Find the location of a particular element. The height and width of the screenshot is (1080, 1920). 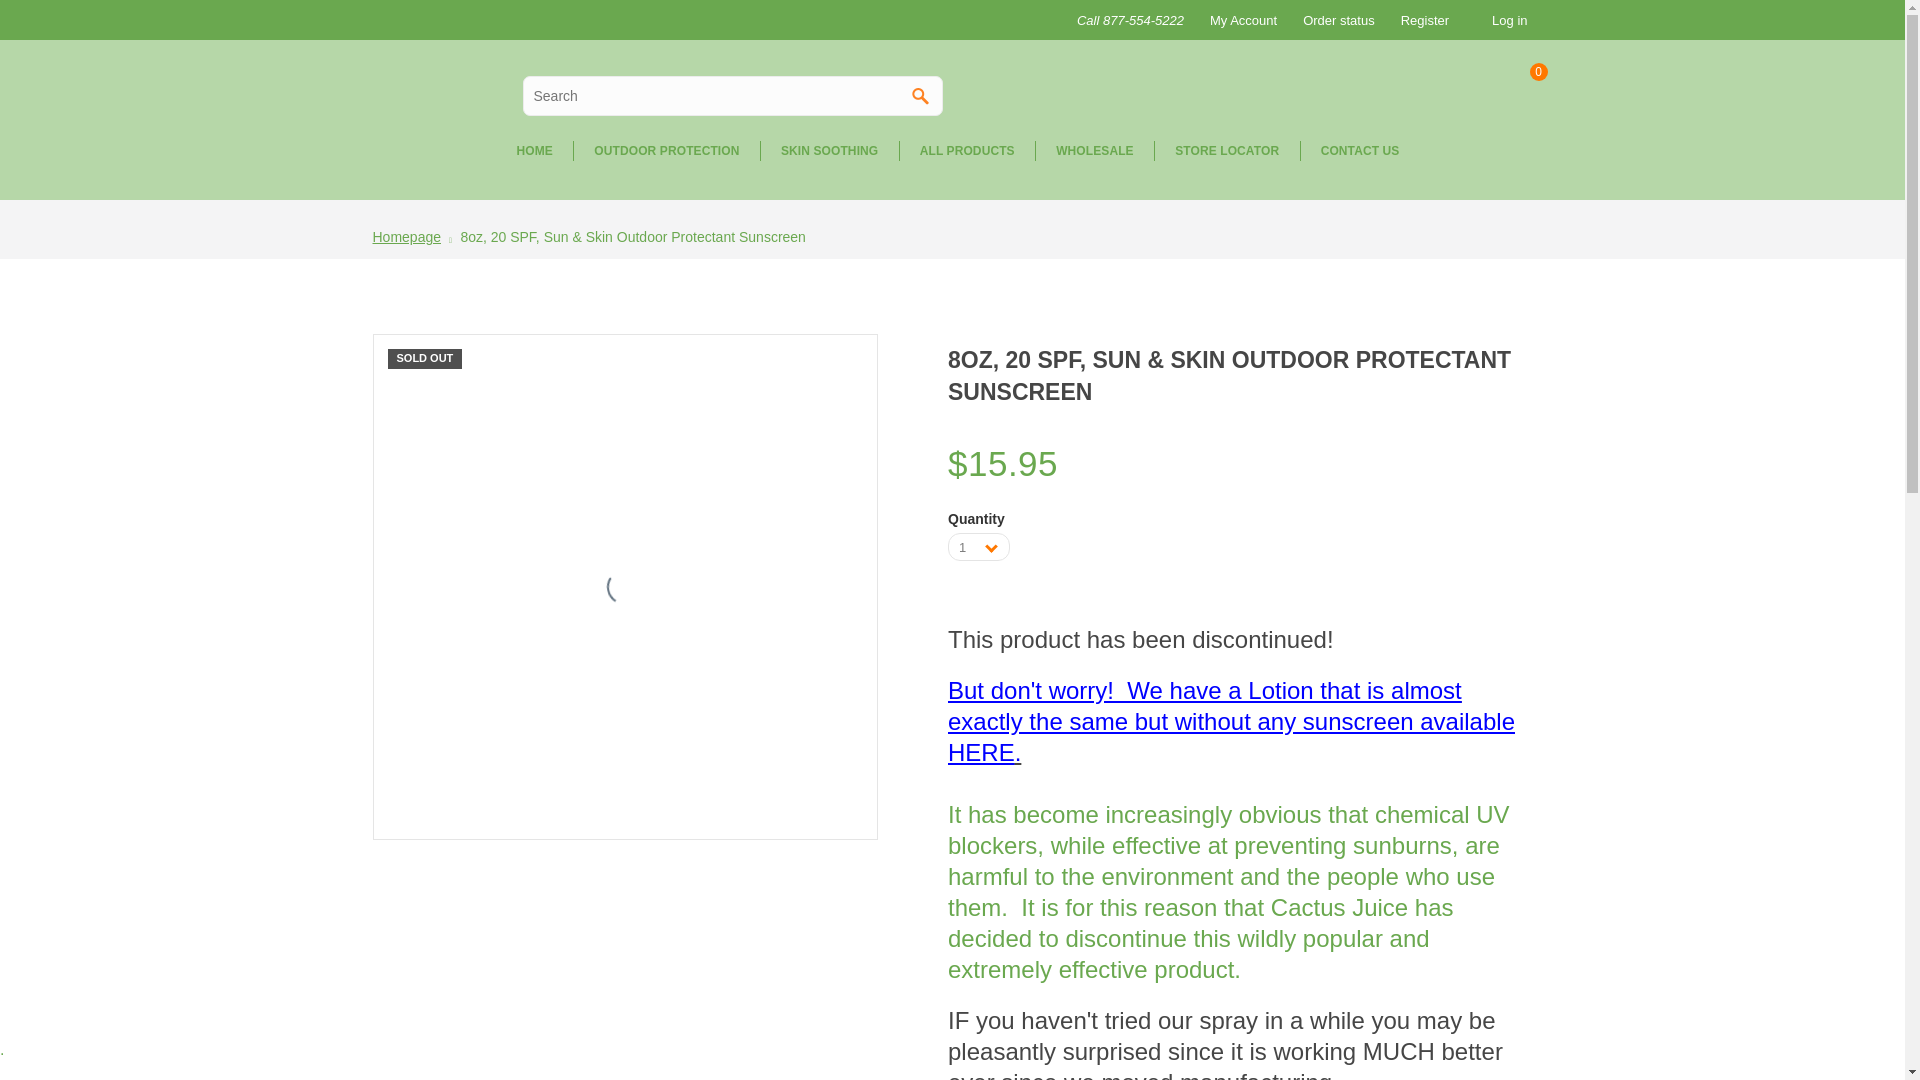

Log in is located at coordinates (1512, 20).